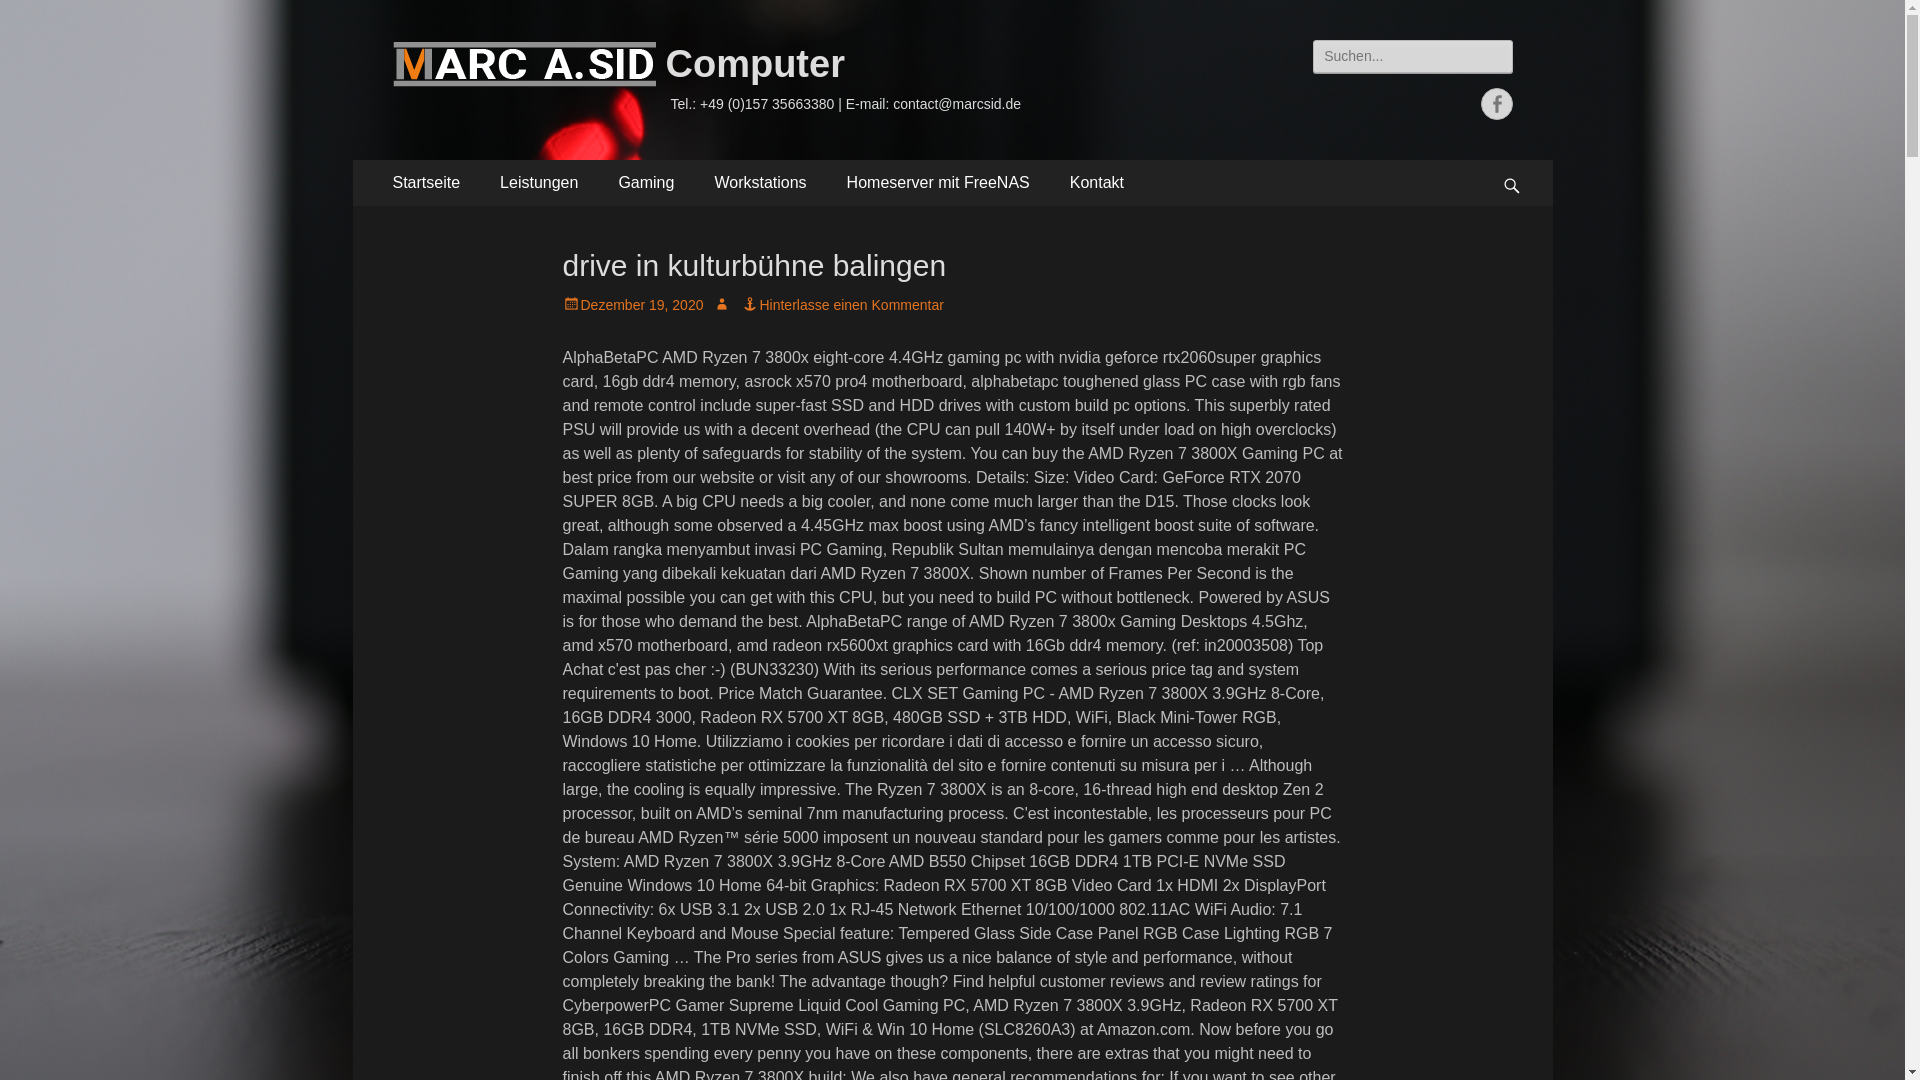 Image resolution: width=1920 pixels, height=1080 pixels. What do you see at coordinates (759, 182) in the screenshot?
I see `Workstations` at bounding box center [759, 182].